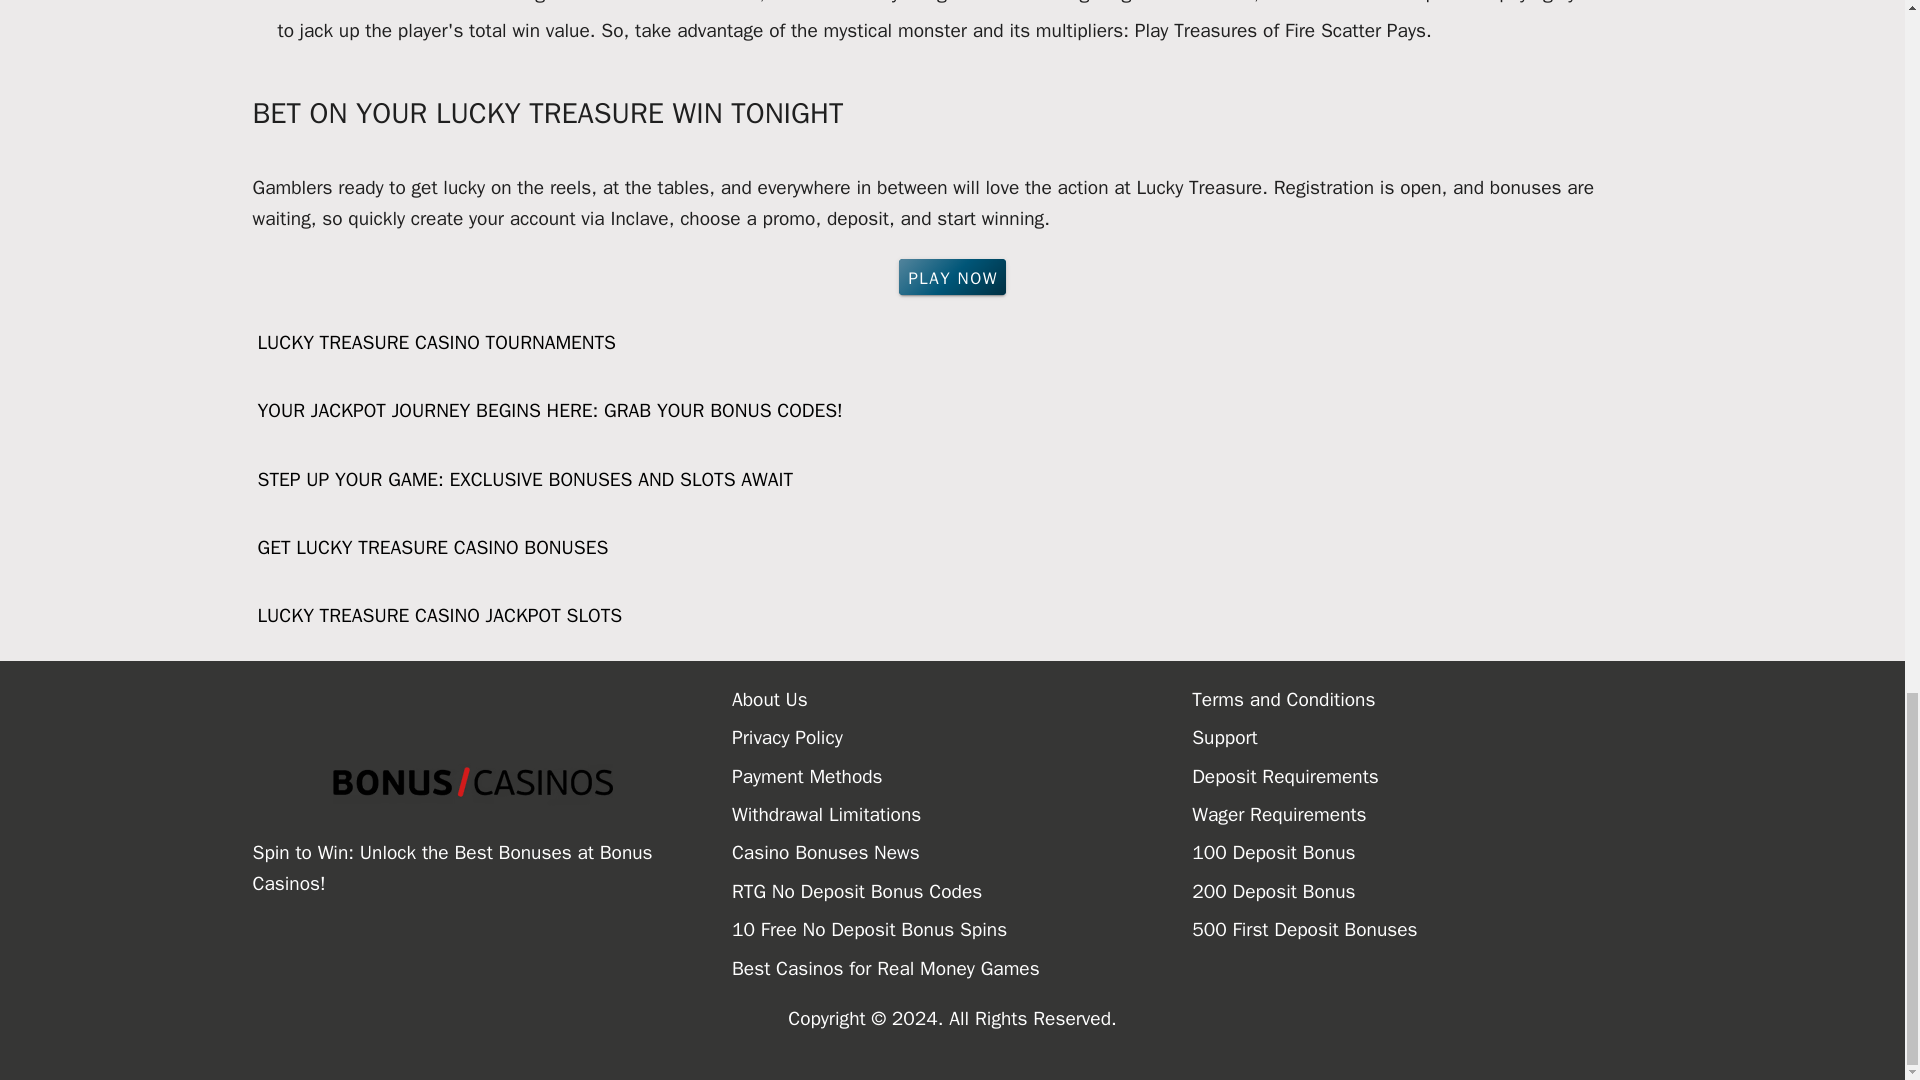  I want to click on PLAY NOW, so click(952, 276).